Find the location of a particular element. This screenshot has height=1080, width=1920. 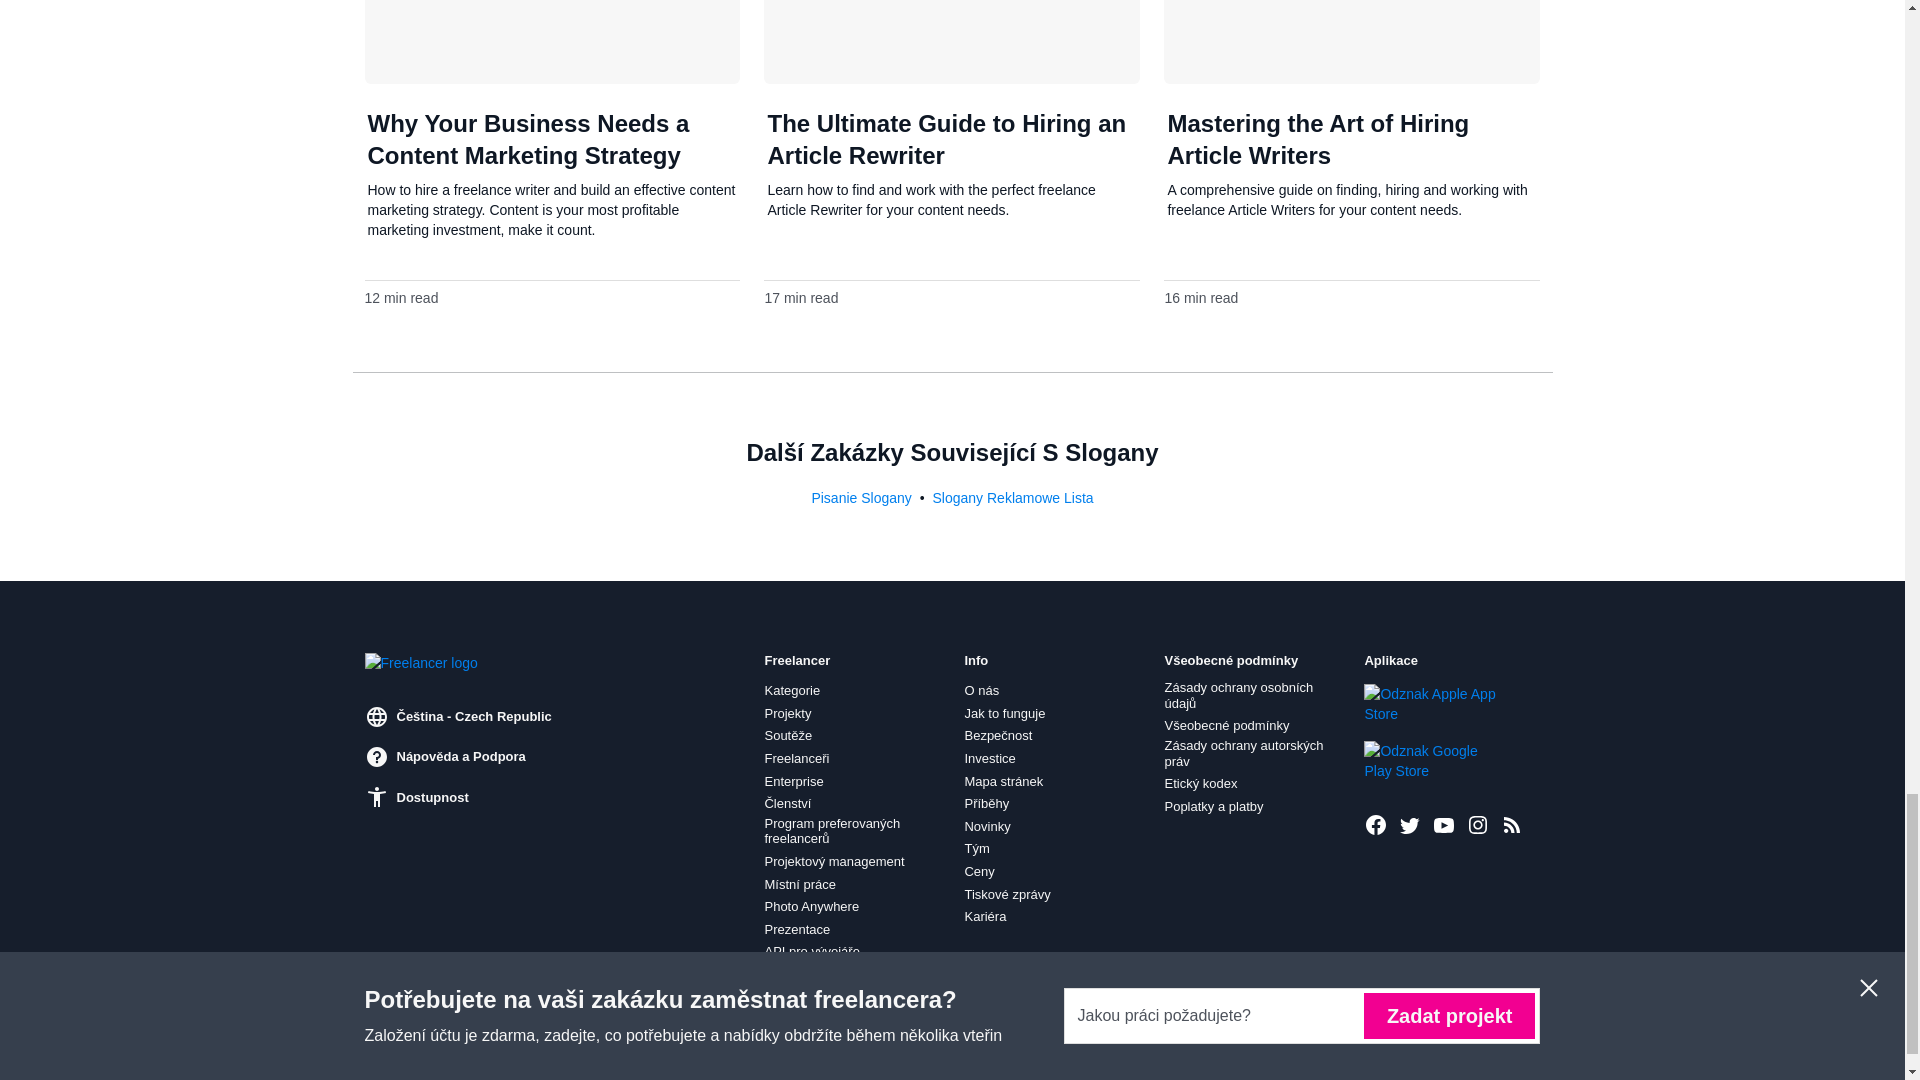

Freelancer na Instagramu is located at coordinates (1478, 825).